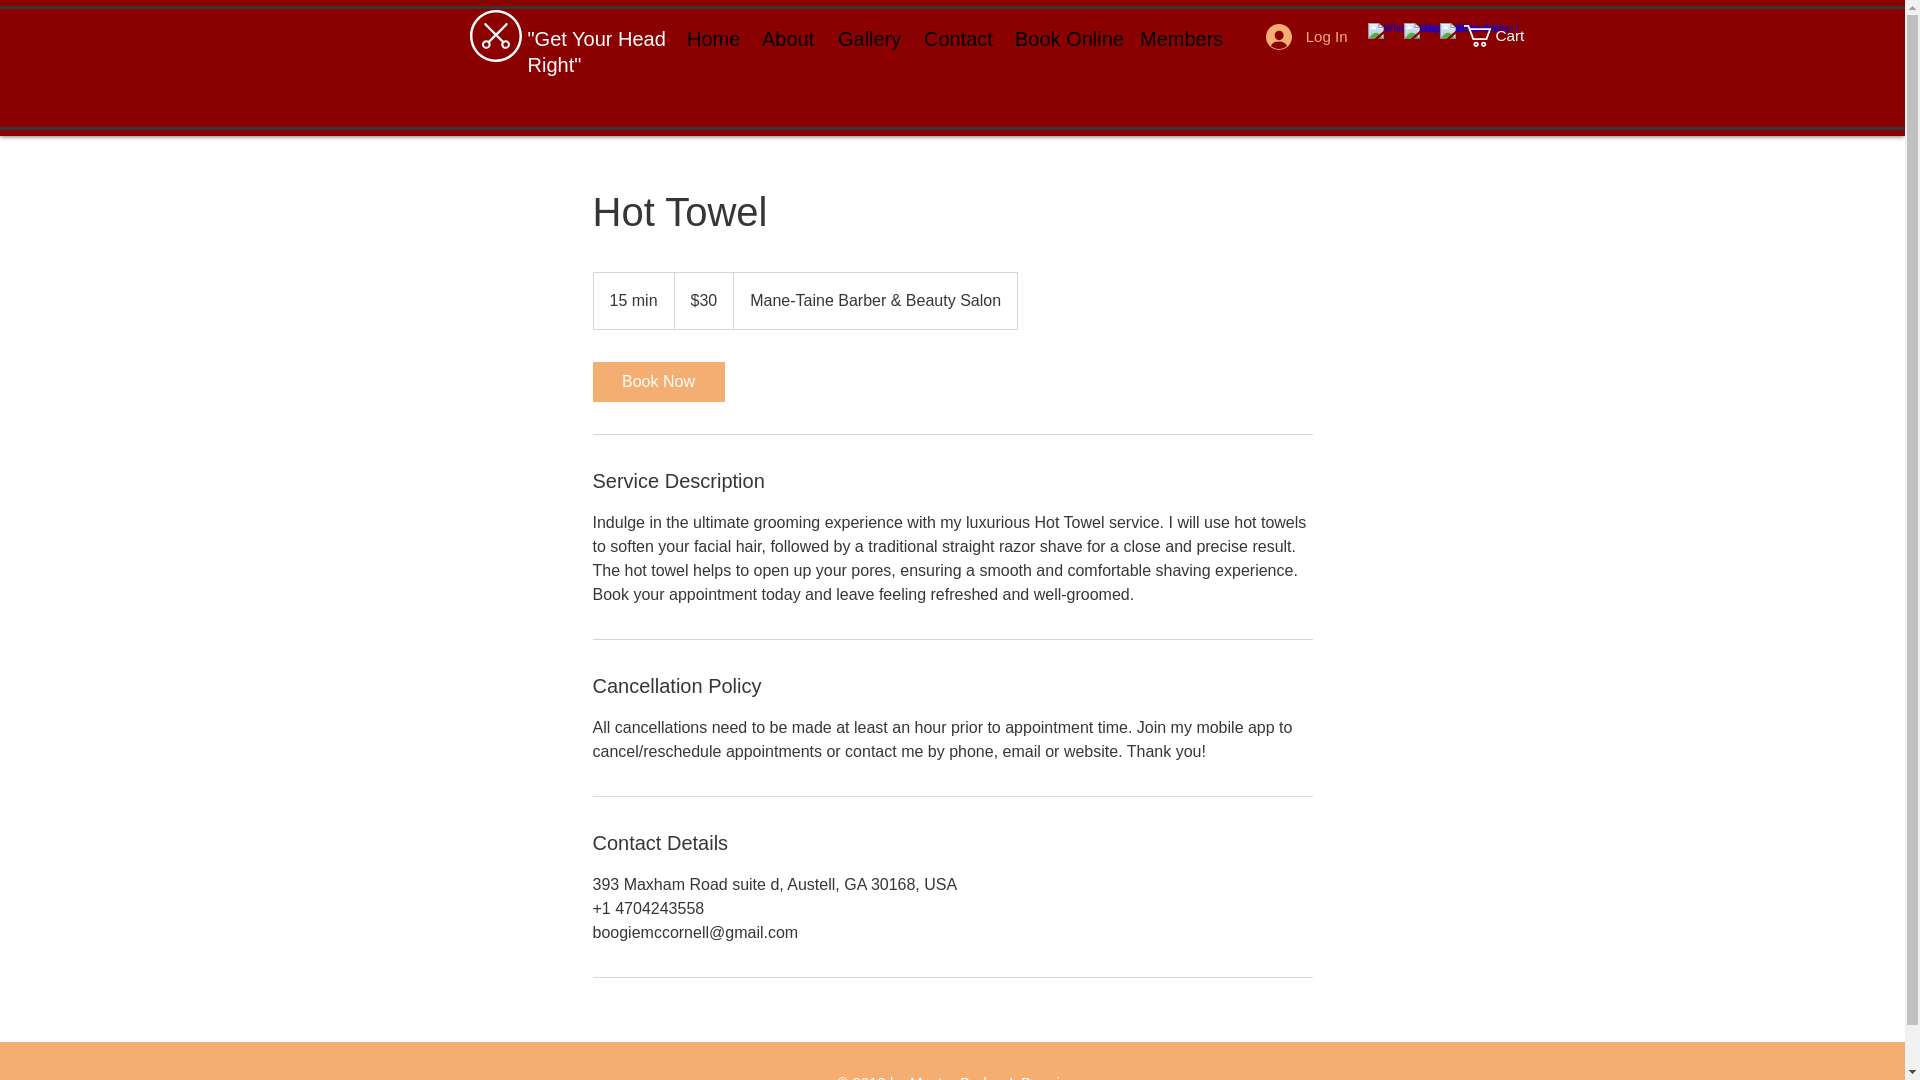 This screenshot has height=1080, width=1920. I want to click on Members, so click(1178, 38).